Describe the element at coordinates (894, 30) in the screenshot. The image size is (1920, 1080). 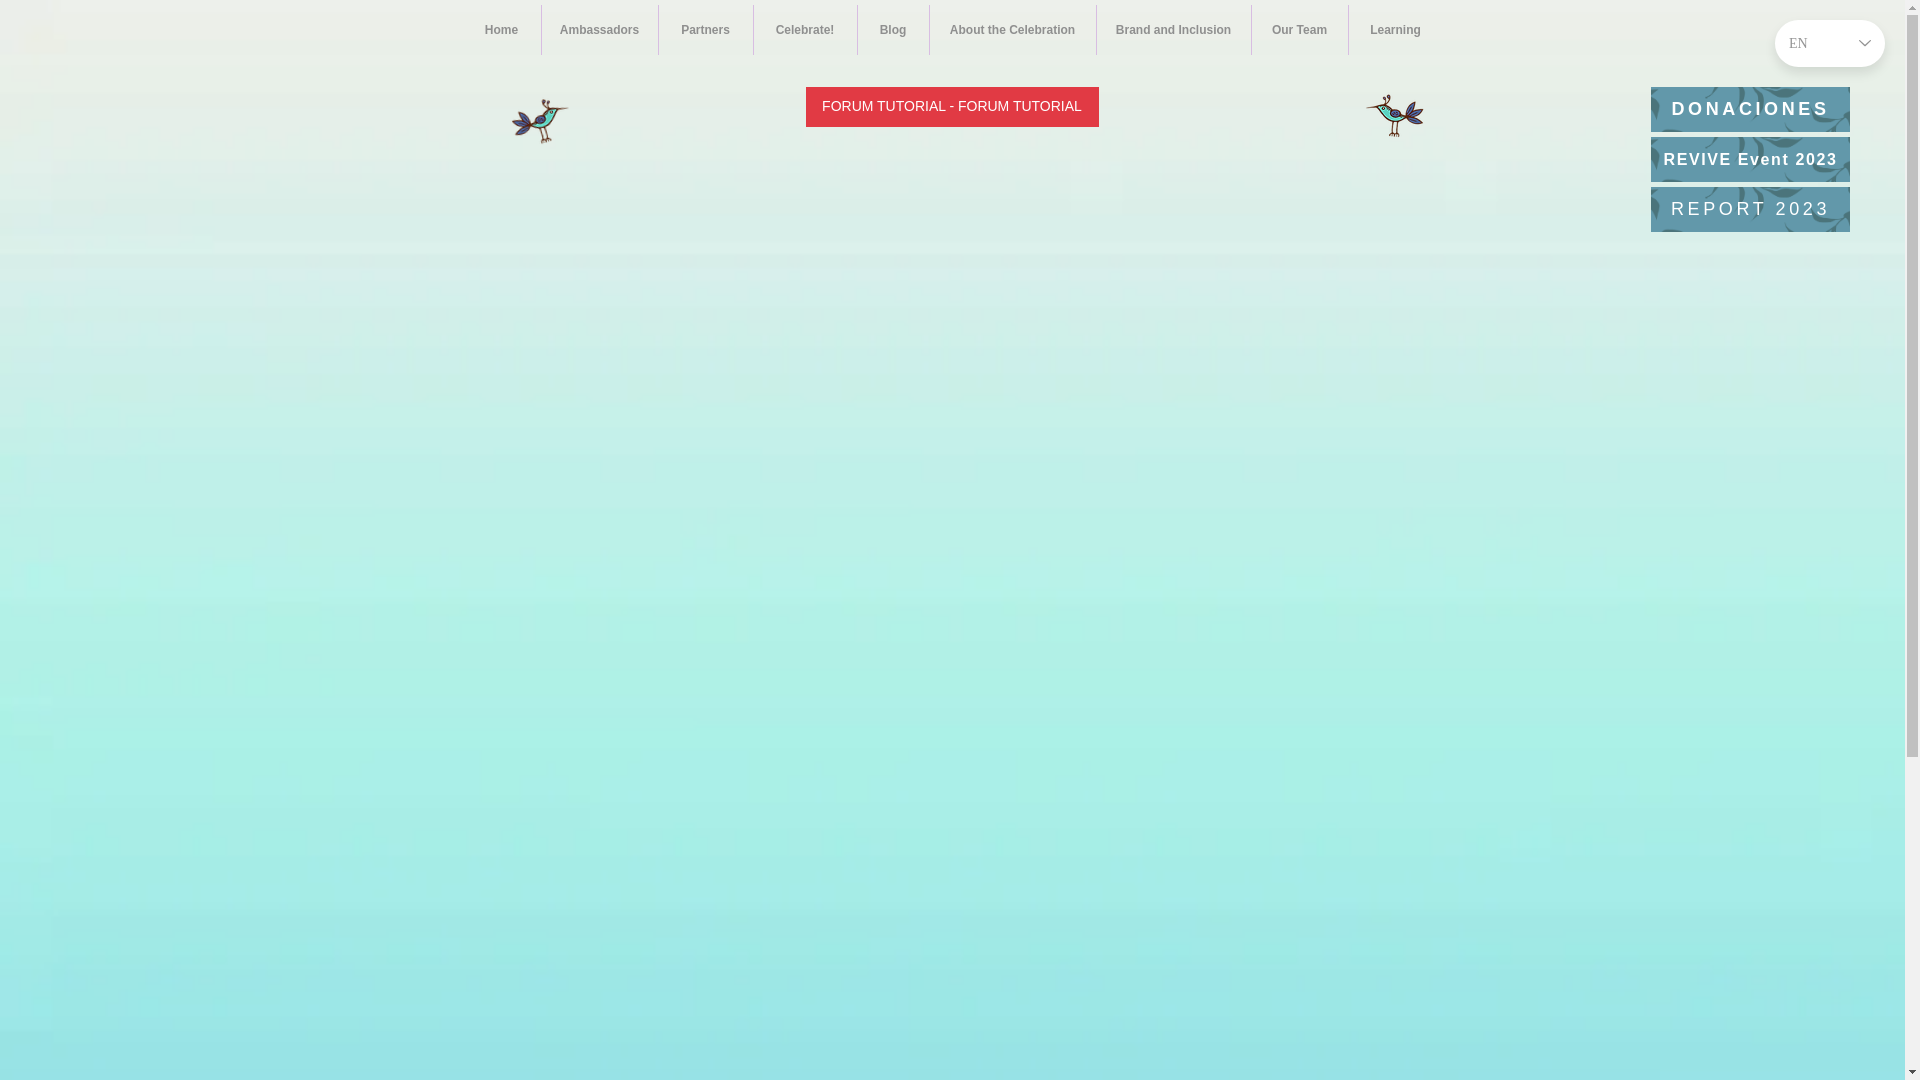
I see `Blog` at that location.